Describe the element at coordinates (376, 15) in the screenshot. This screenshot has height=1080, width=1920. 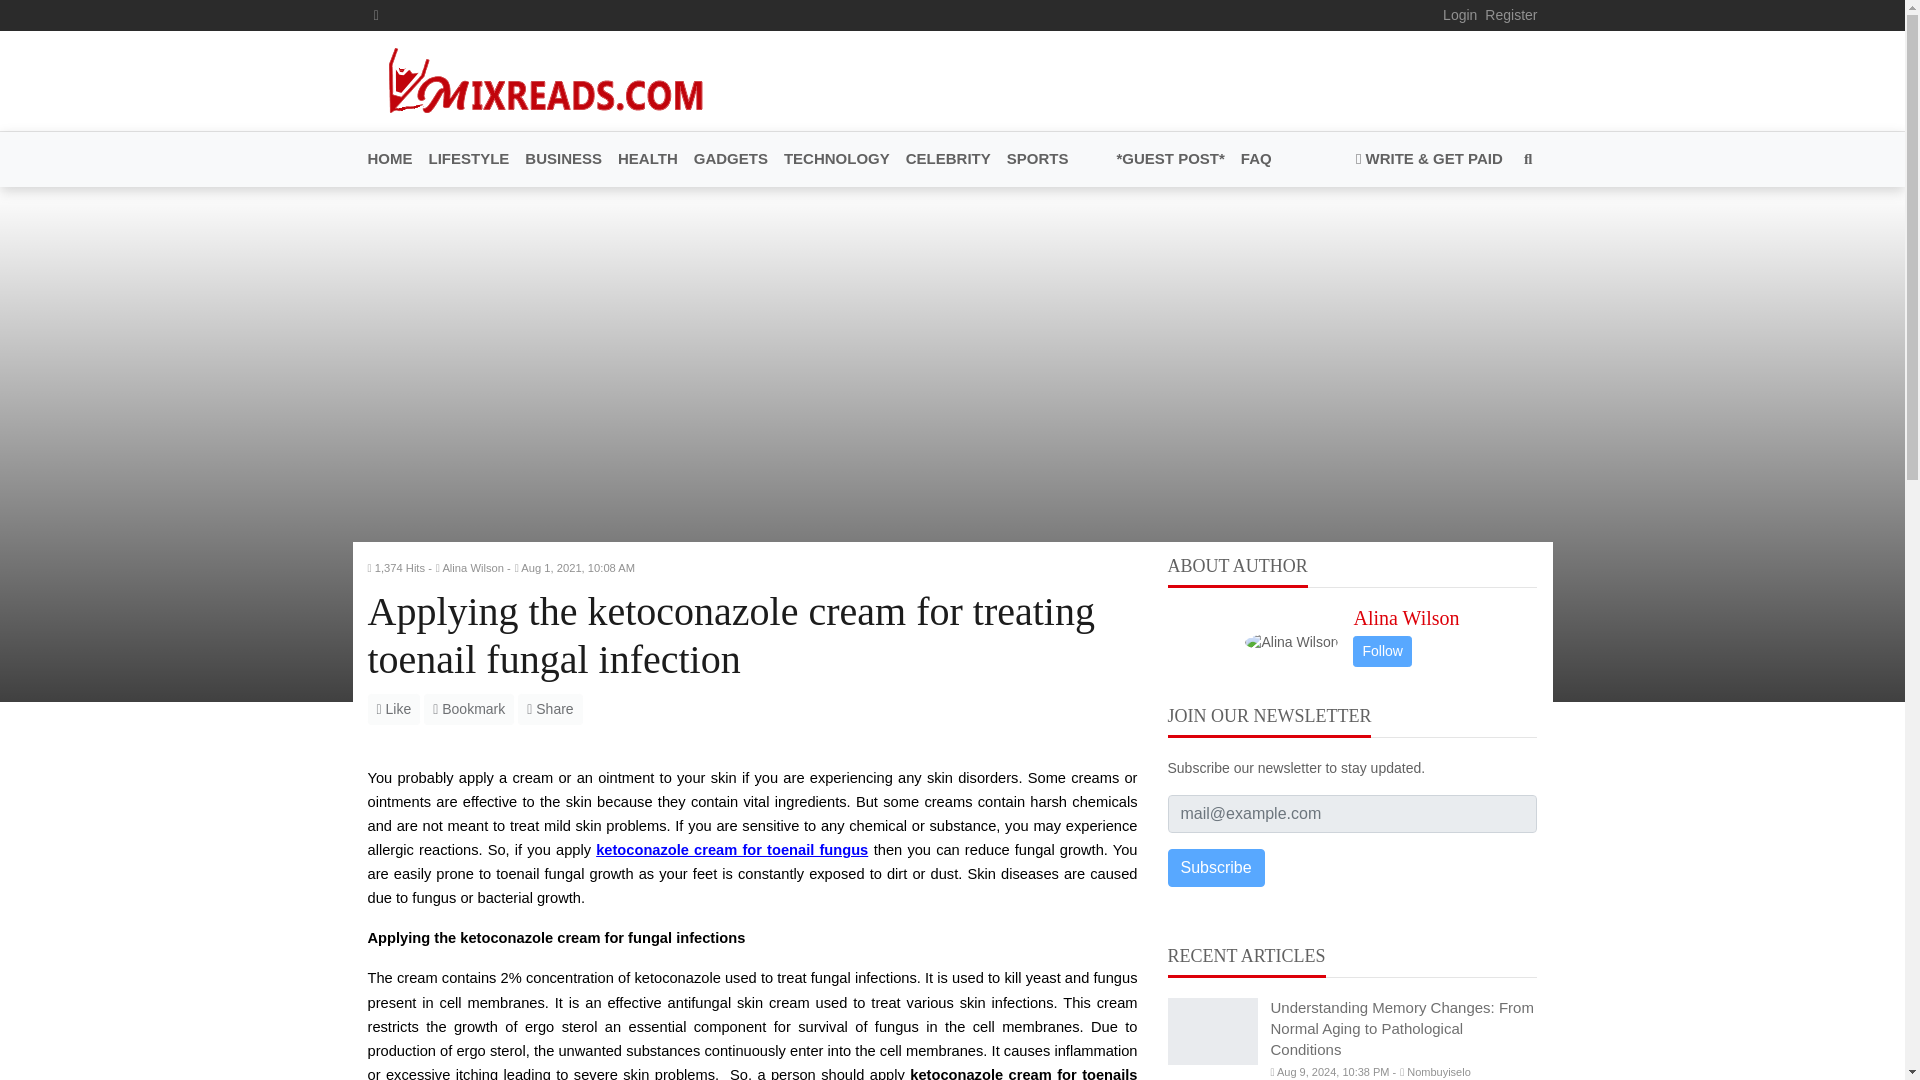
I see `Twitter` at that location.